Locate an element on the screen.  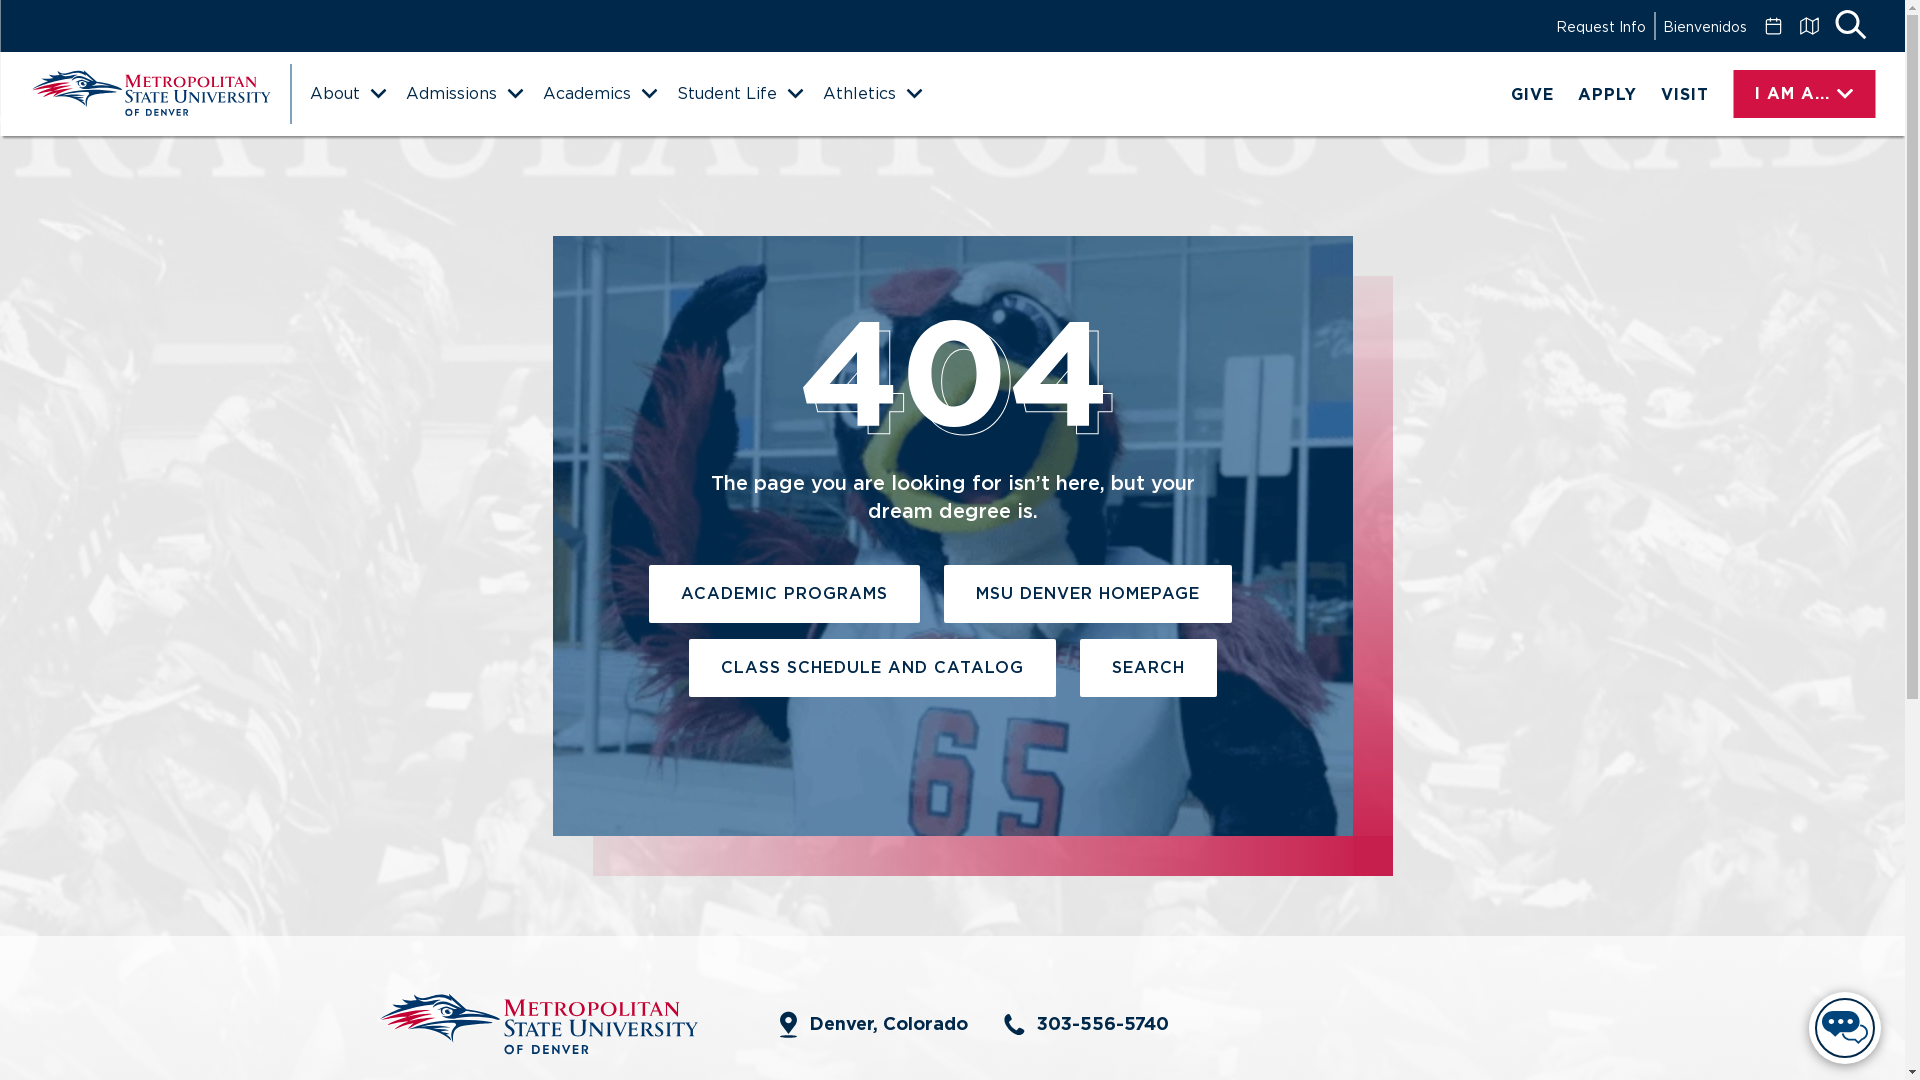
About is located at coordinates (347, 94).